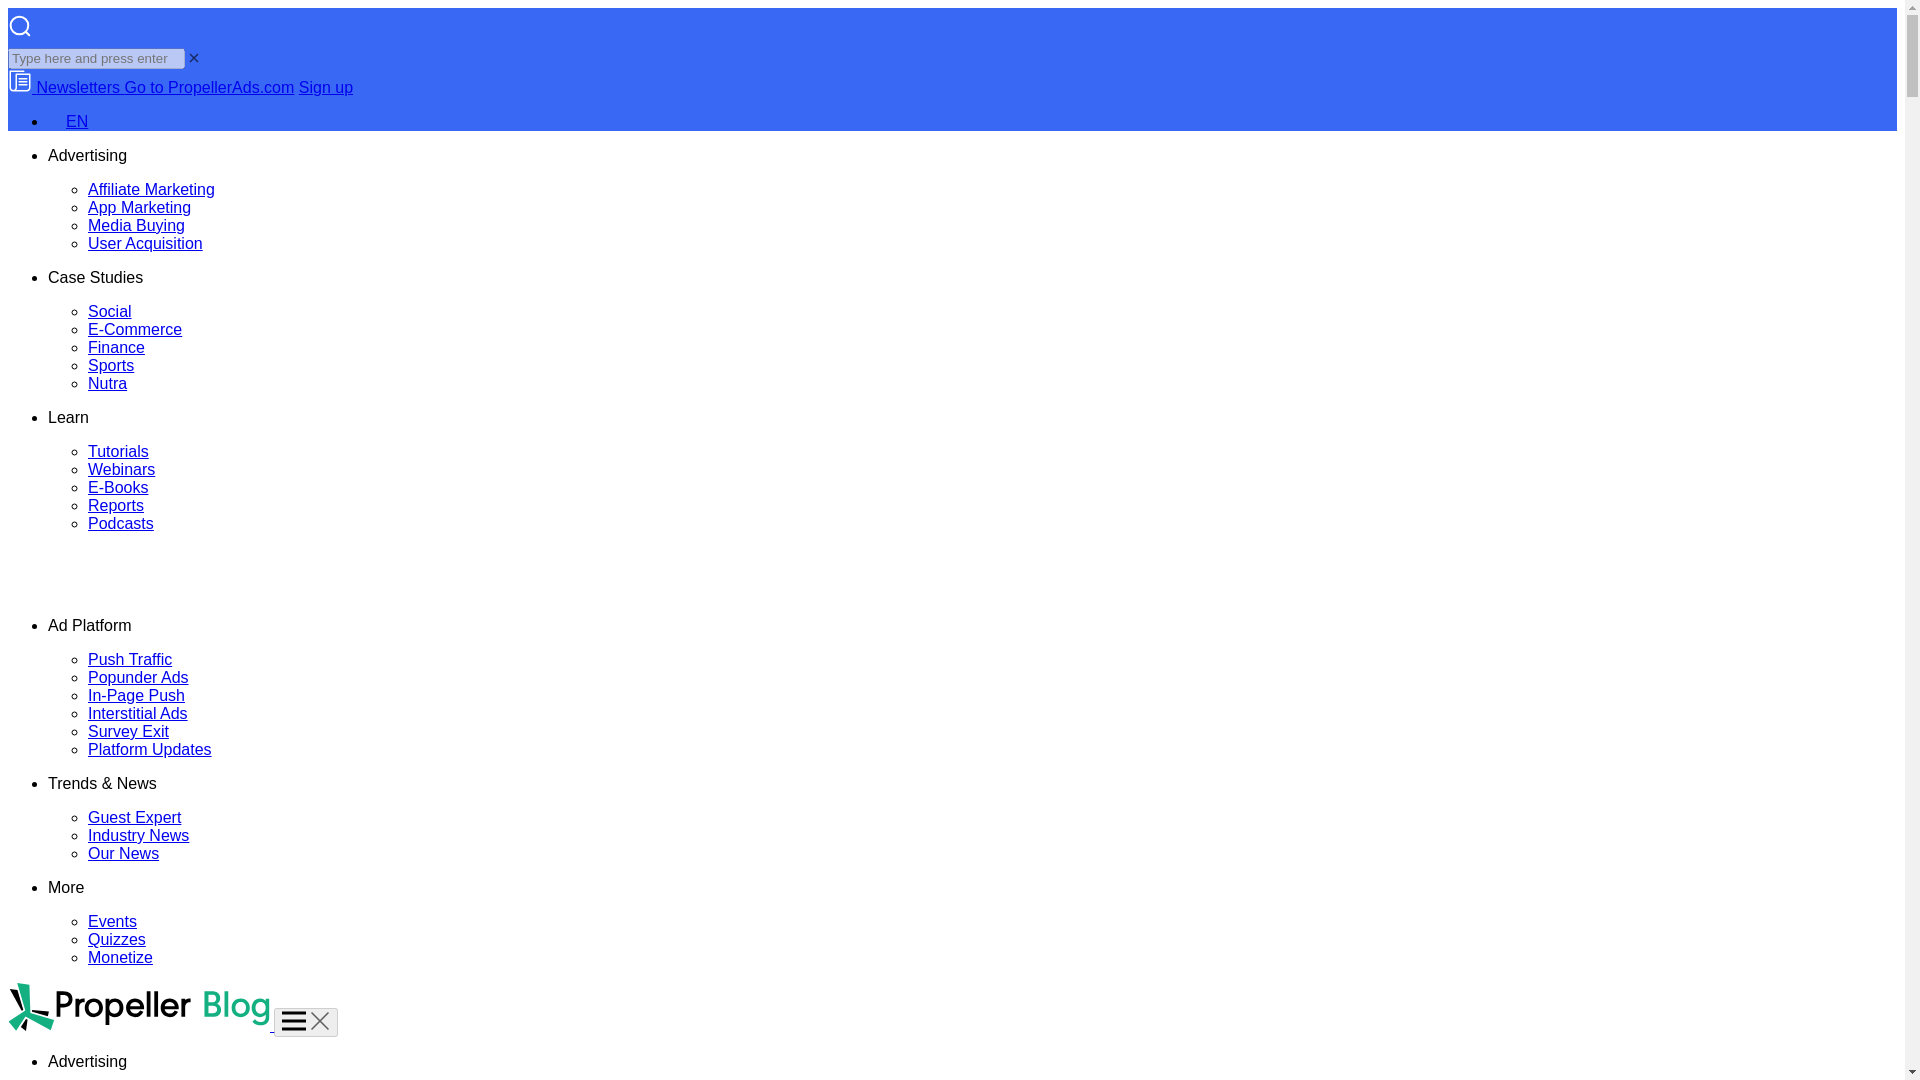 The width and height of the screenshot is (1920, 1080). What do you see at coordinates (138, 592) in the screenshot?
I see `PropellerAds Blog main page.` at bounding box center [138, 592].